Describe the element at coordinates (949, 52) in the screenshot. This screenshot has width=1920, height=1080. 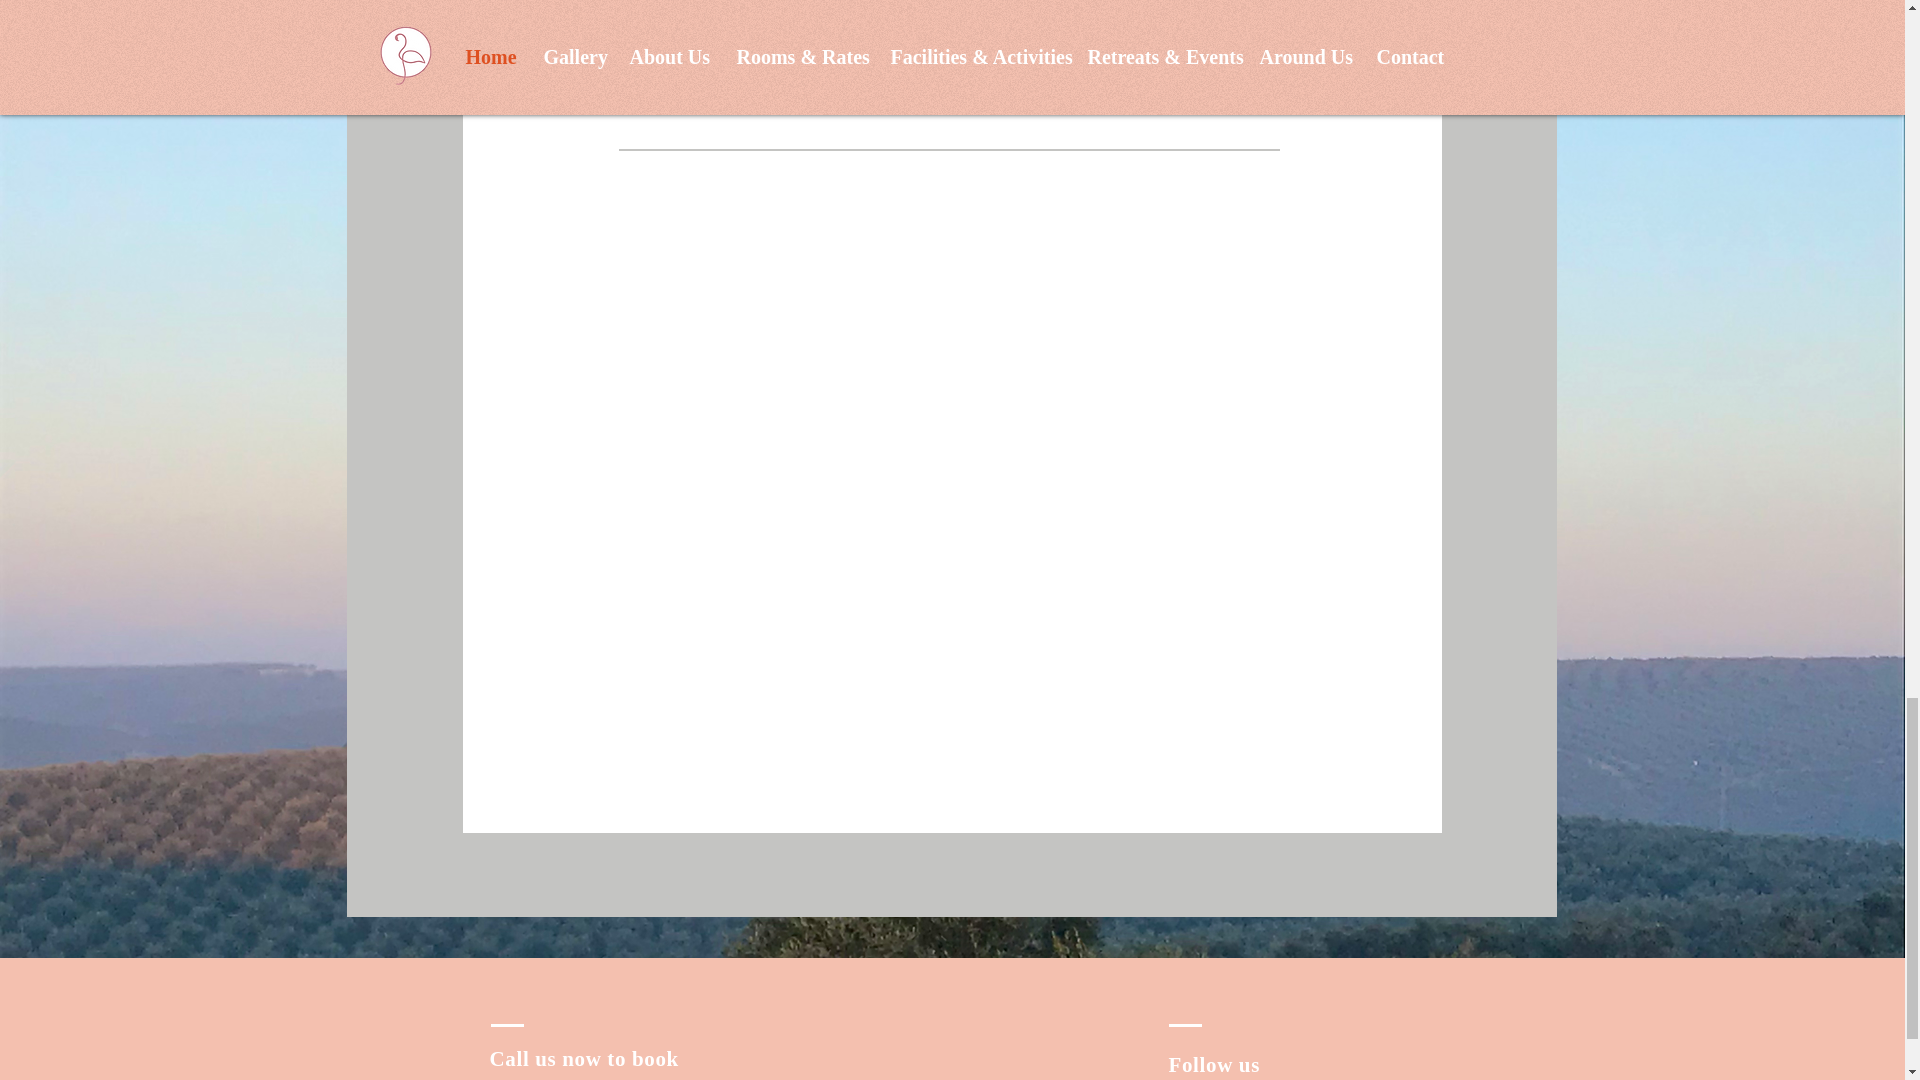
I see `Google Maps` at that location.